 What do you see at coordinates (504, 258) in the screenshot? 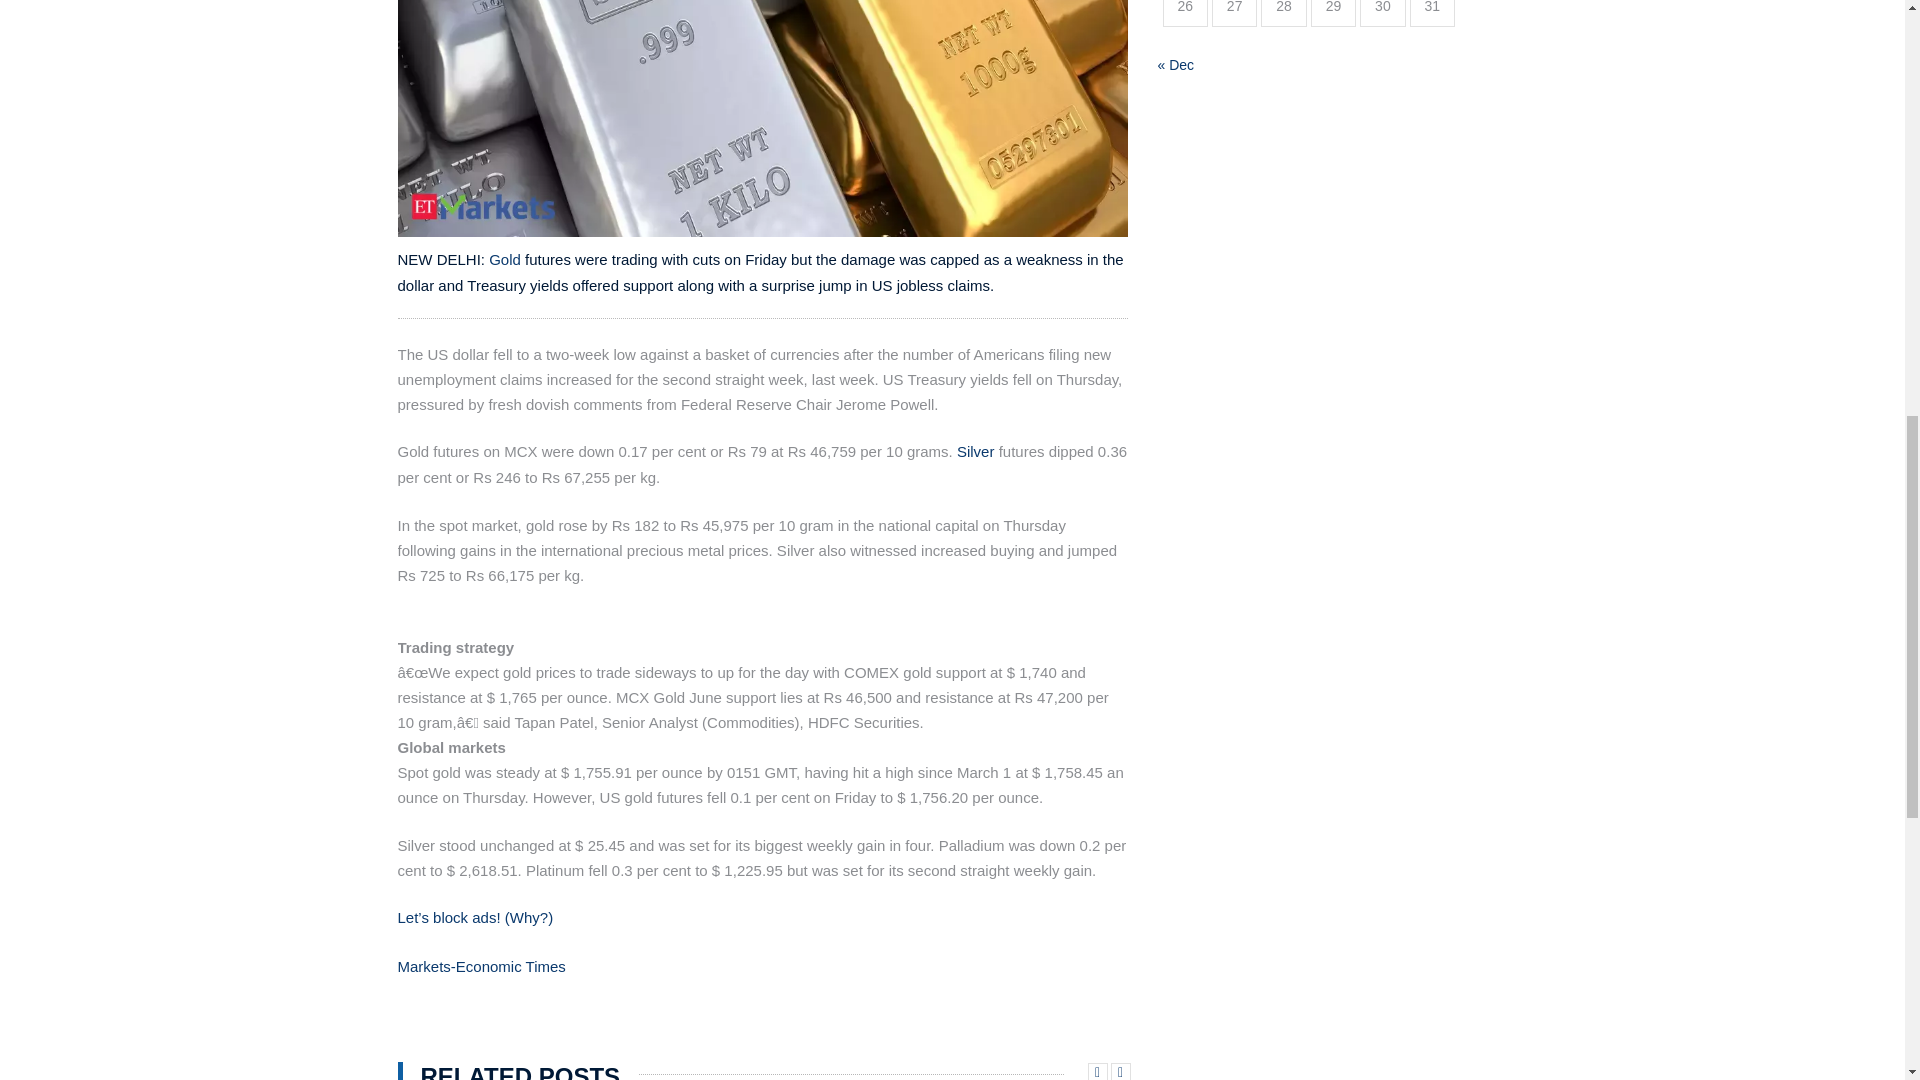
I see `Gold` at bounding box center [504, 258].